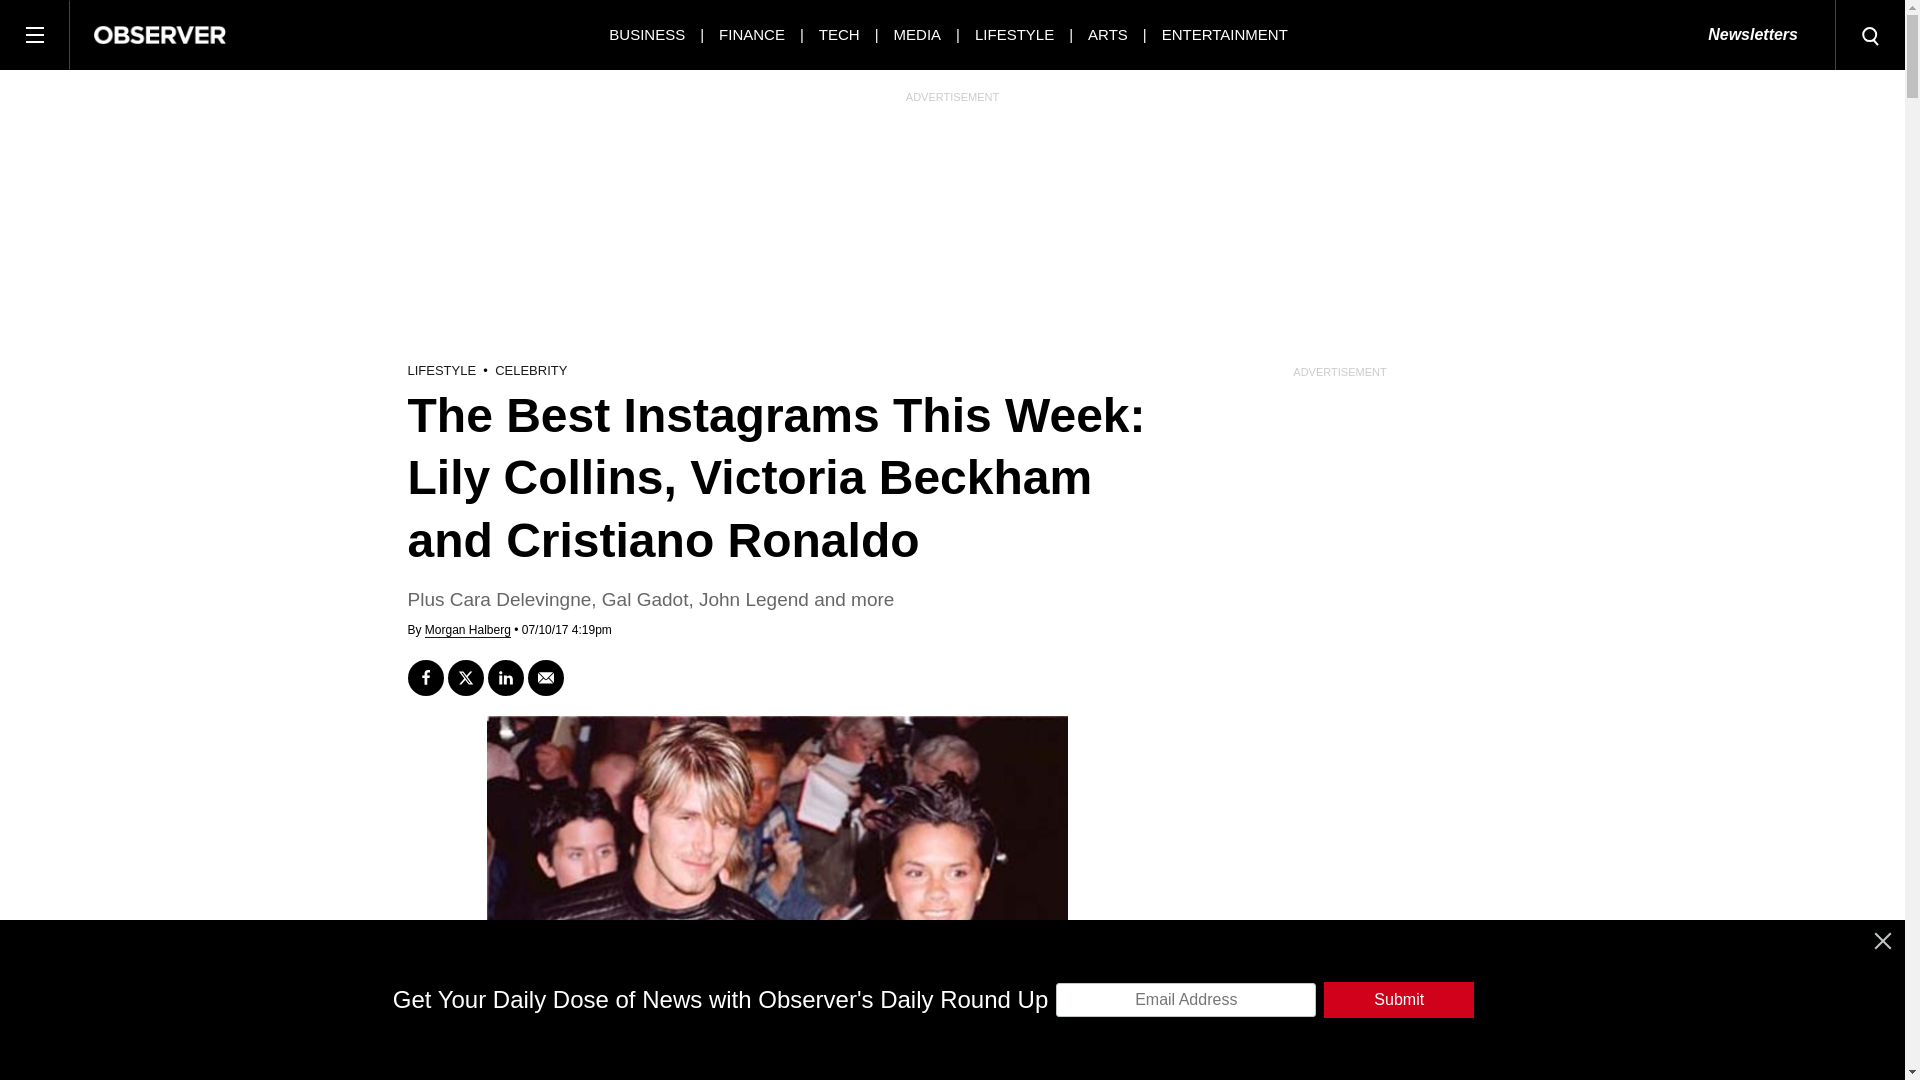 The width and height of the screenshot is (1920, 1080). I want to click on Tweet, so click(465, 677).